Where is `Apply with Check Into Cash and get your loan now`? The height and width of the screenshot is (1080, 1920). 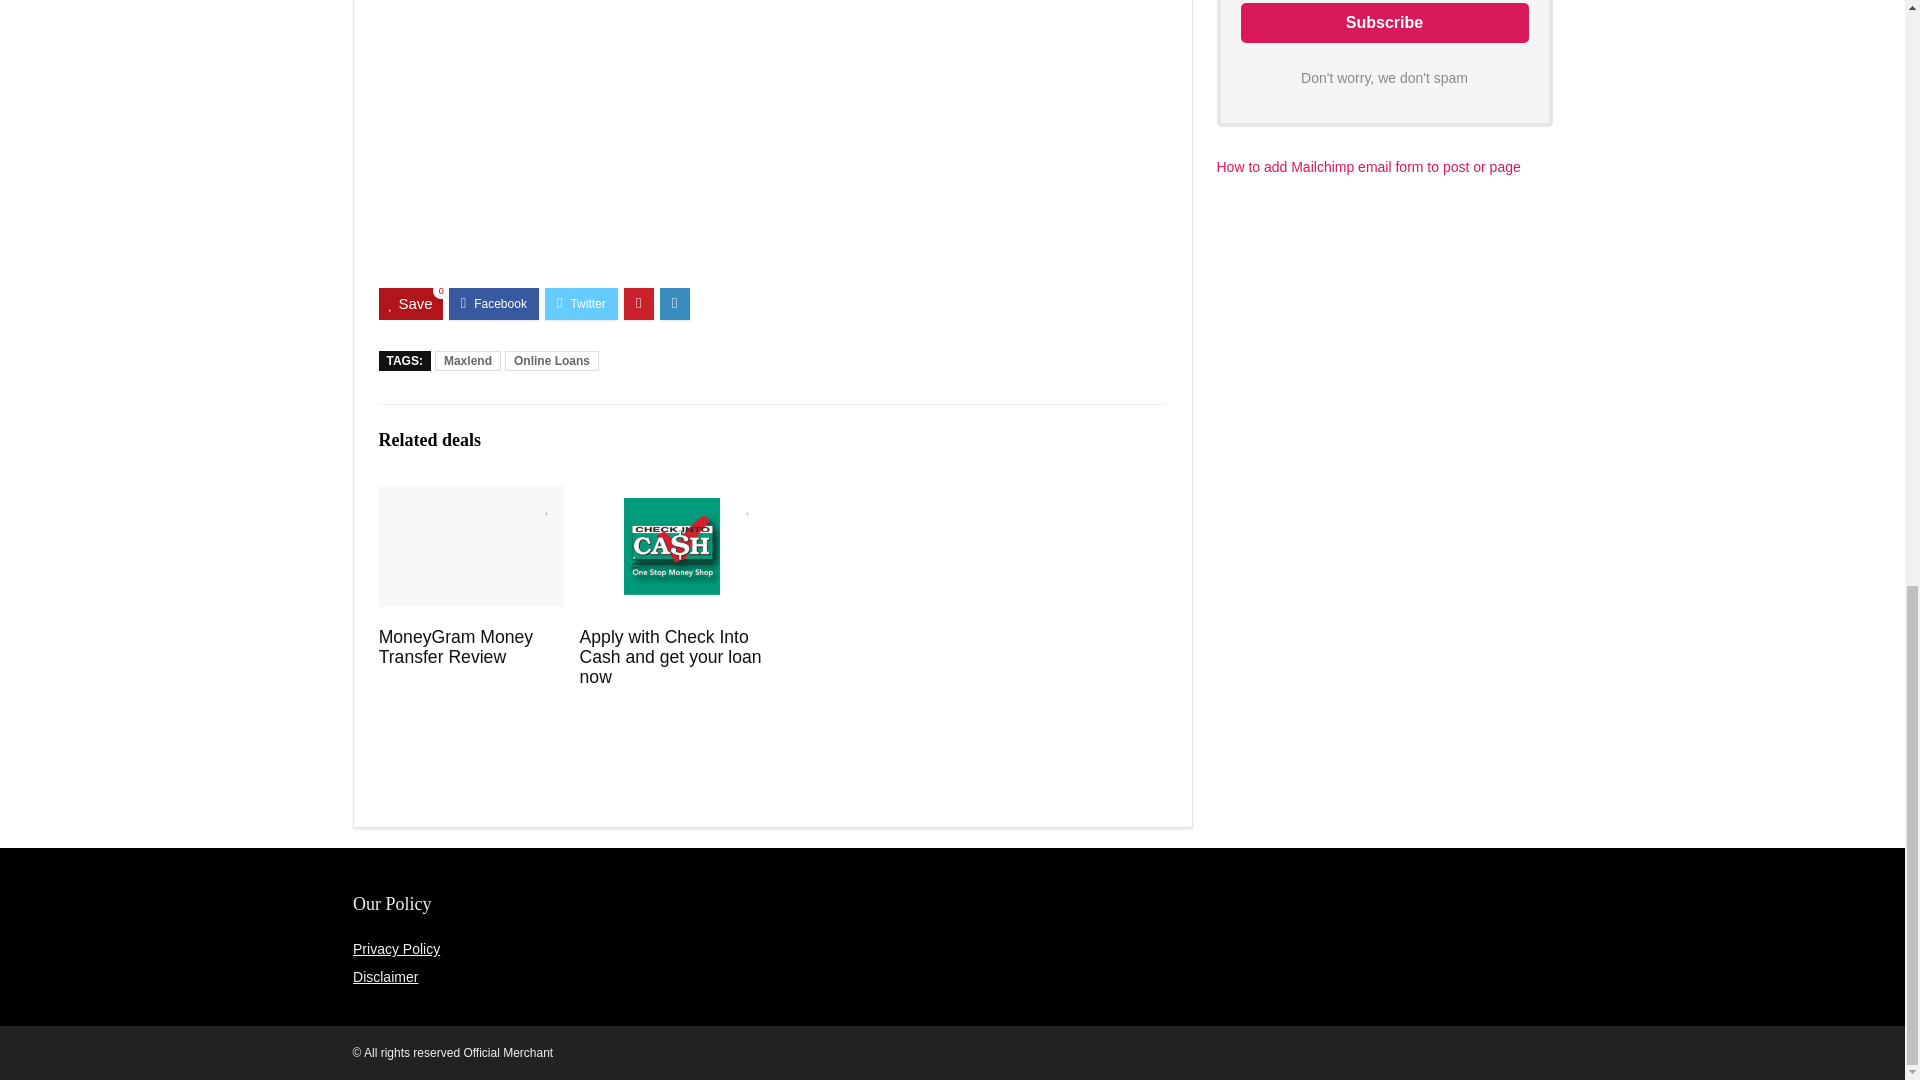
Apply with Check Into Cash and get your loan now is located at coordinates (670, 656).